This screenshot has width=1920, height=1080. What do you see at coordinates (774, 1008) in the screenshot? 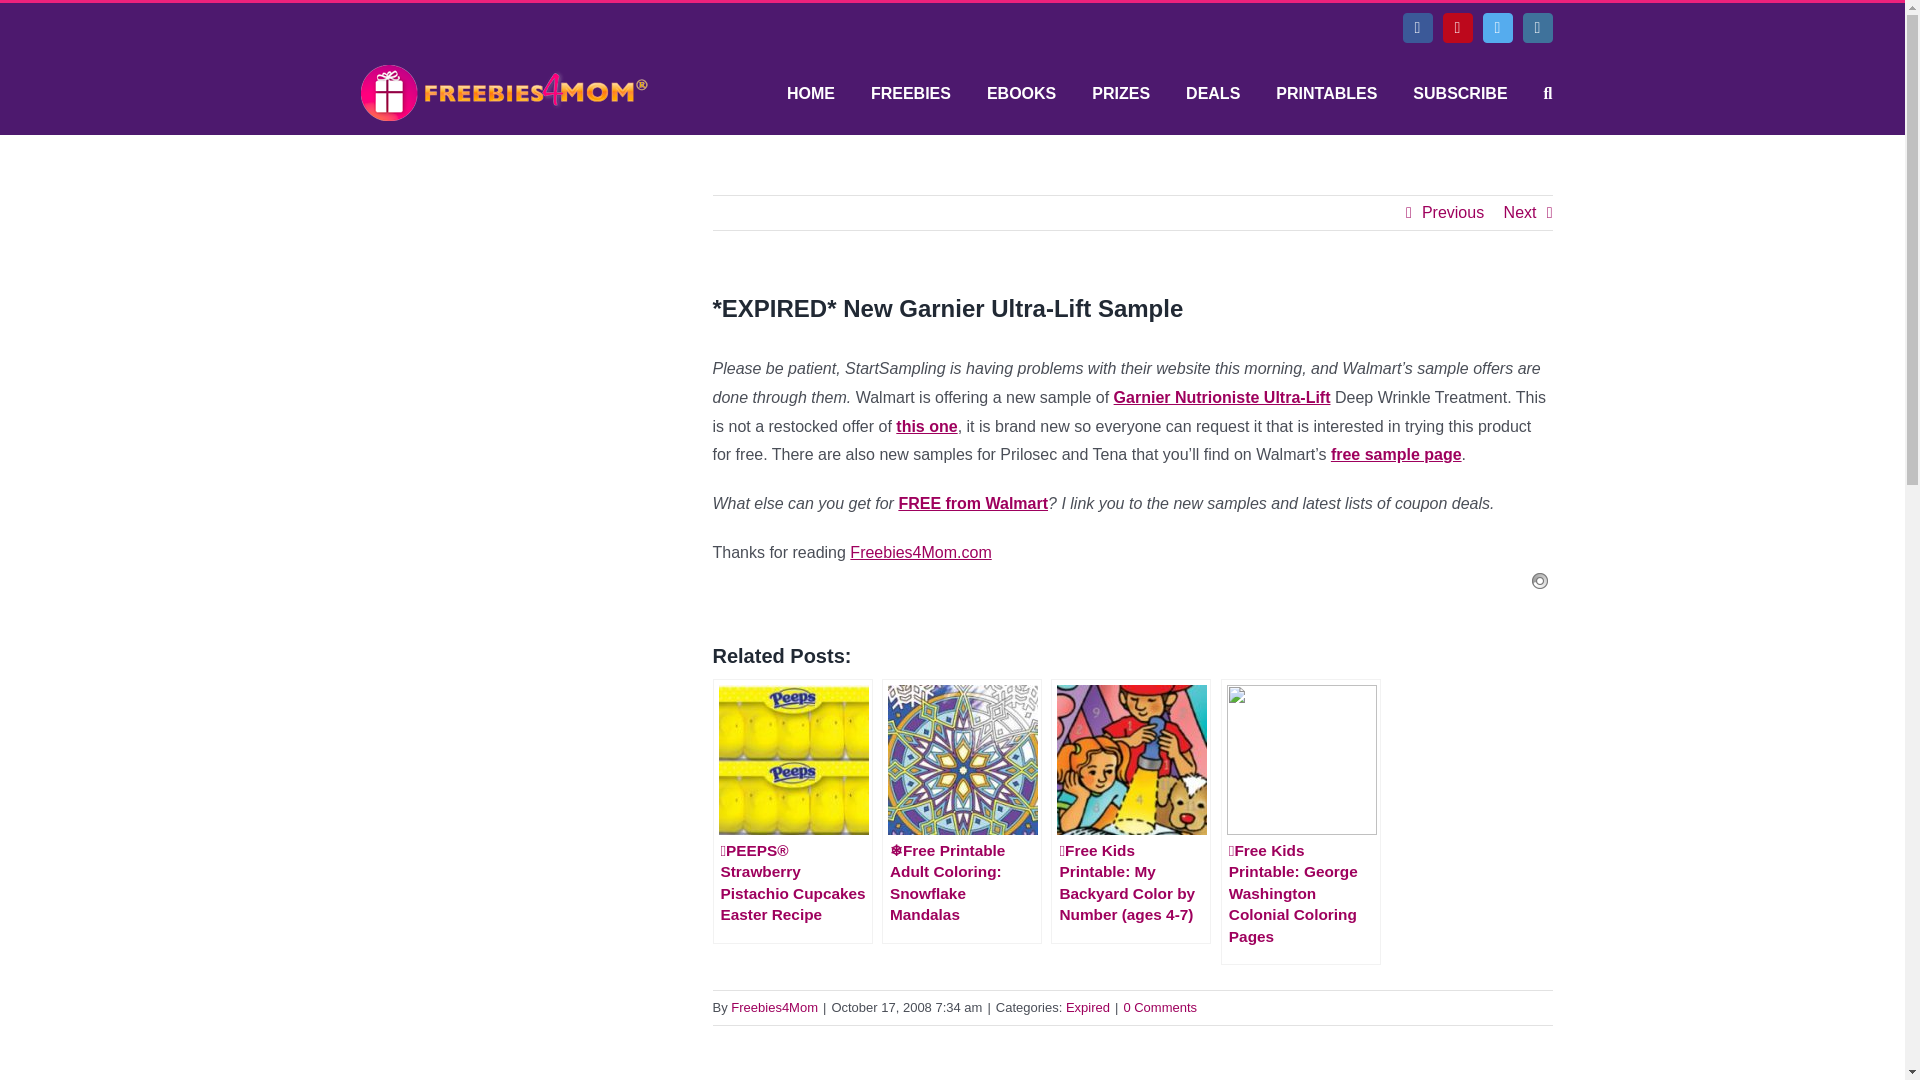
I see `Posts by Freebies4Mom` at bounding box center [774, 1008].